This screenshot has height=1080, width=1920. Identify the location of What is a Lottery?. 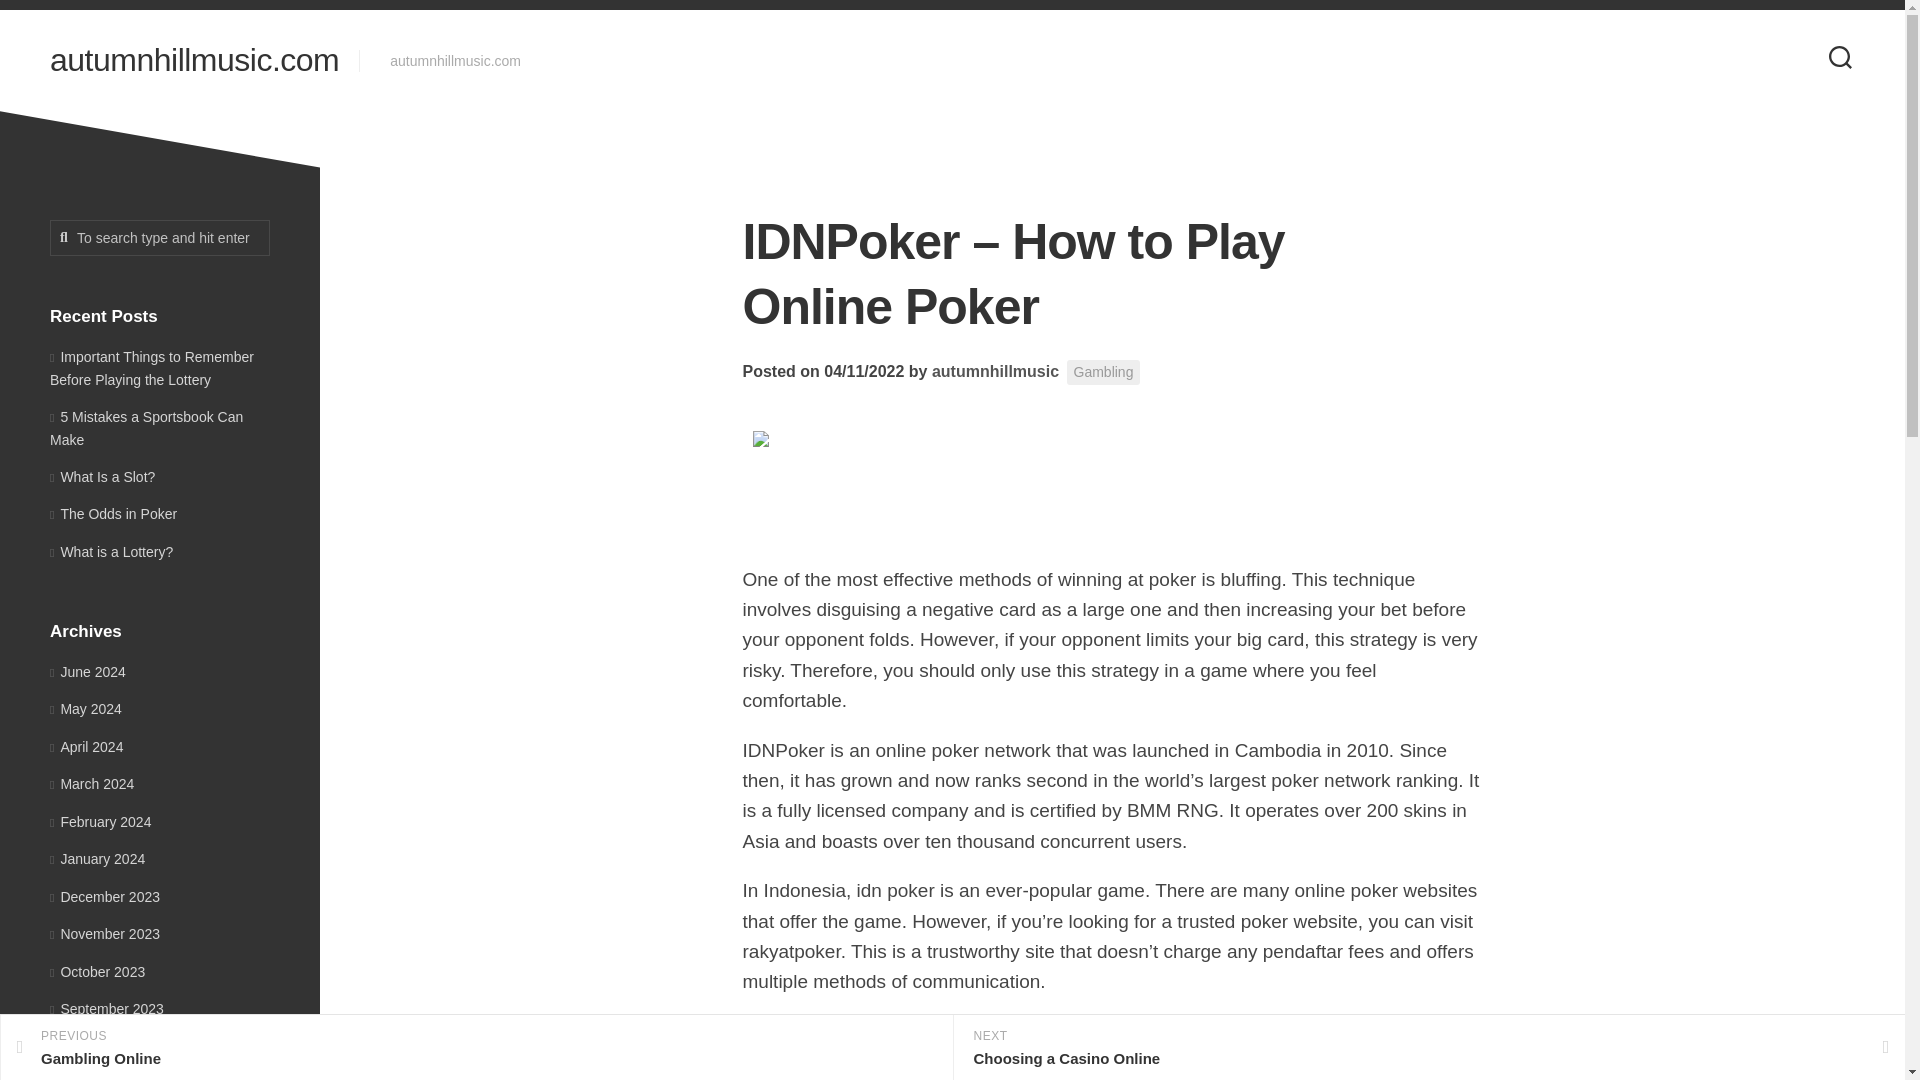
(110, 552).